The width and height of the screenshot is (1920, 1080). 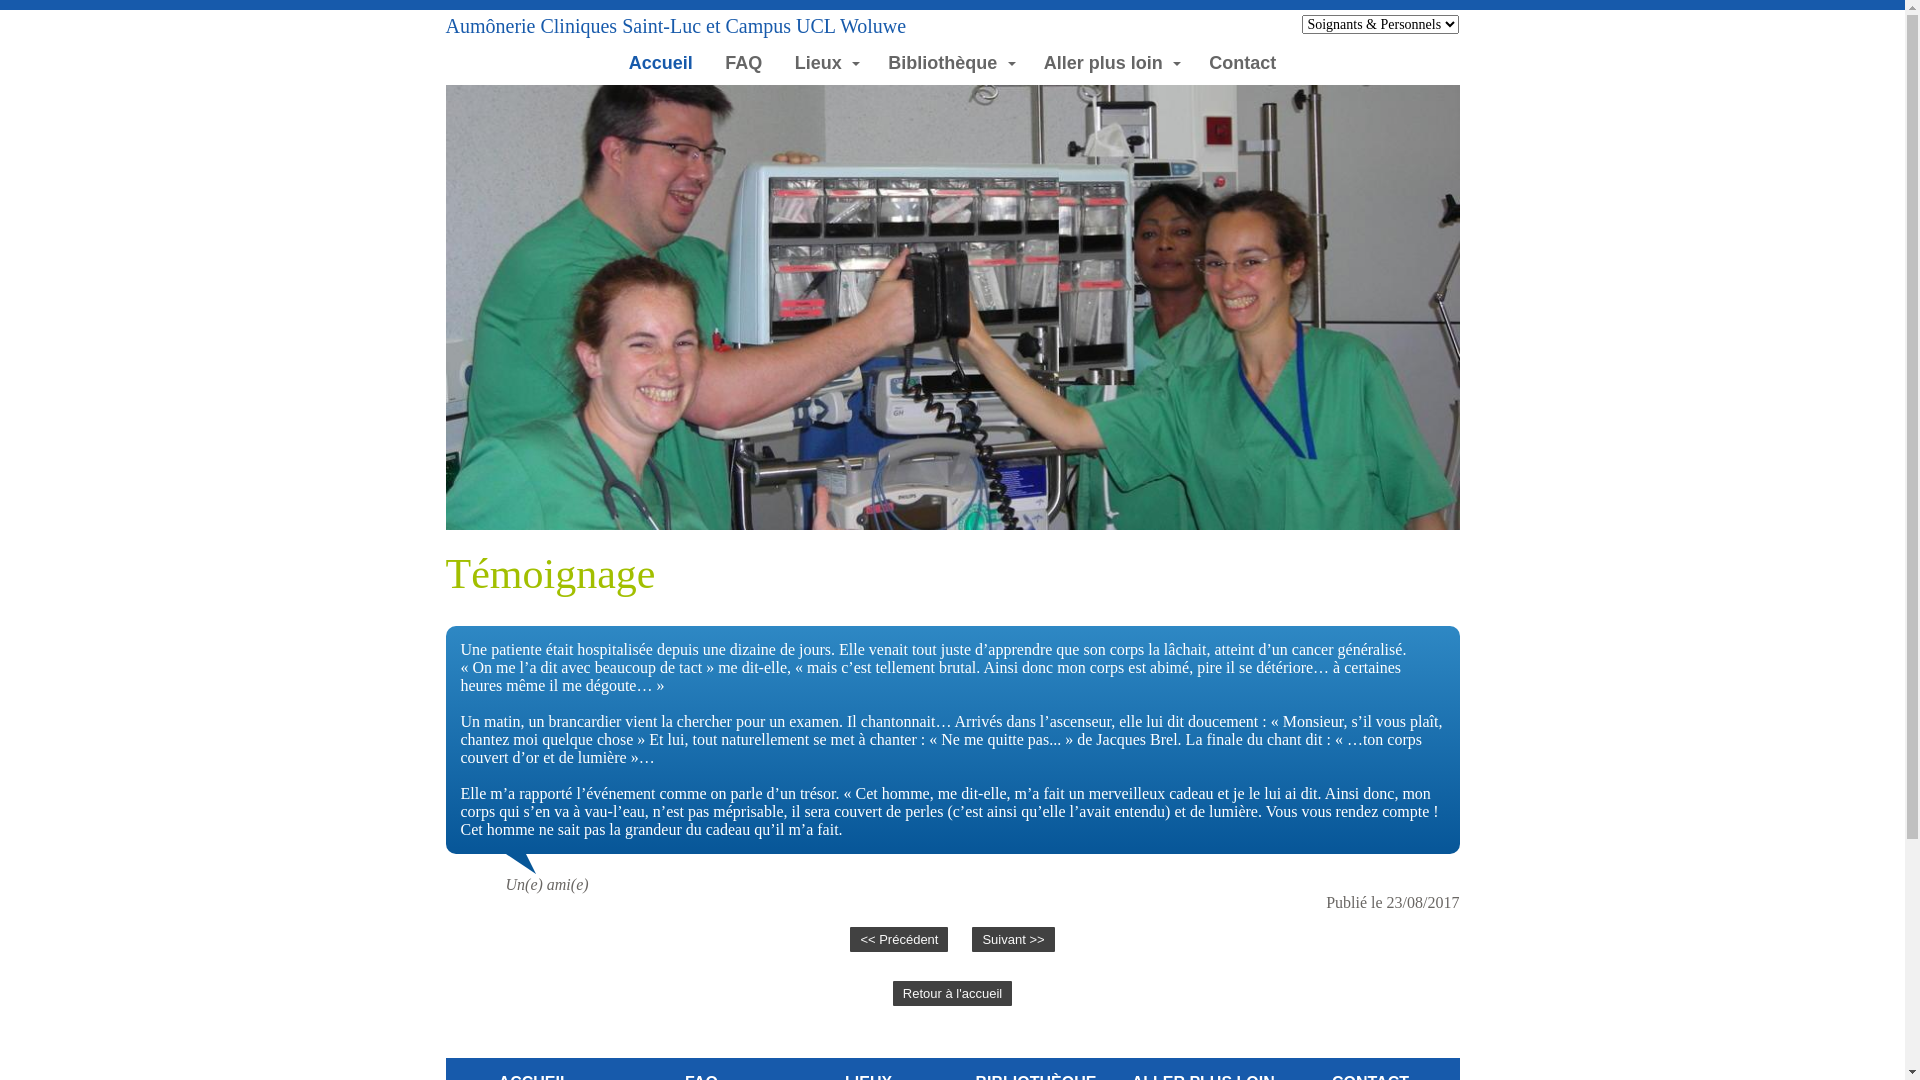 What do you see at coordinates (1111, 64) in the screenshot?
I see `Aller plus loin` at bounding box center [1111, 64].